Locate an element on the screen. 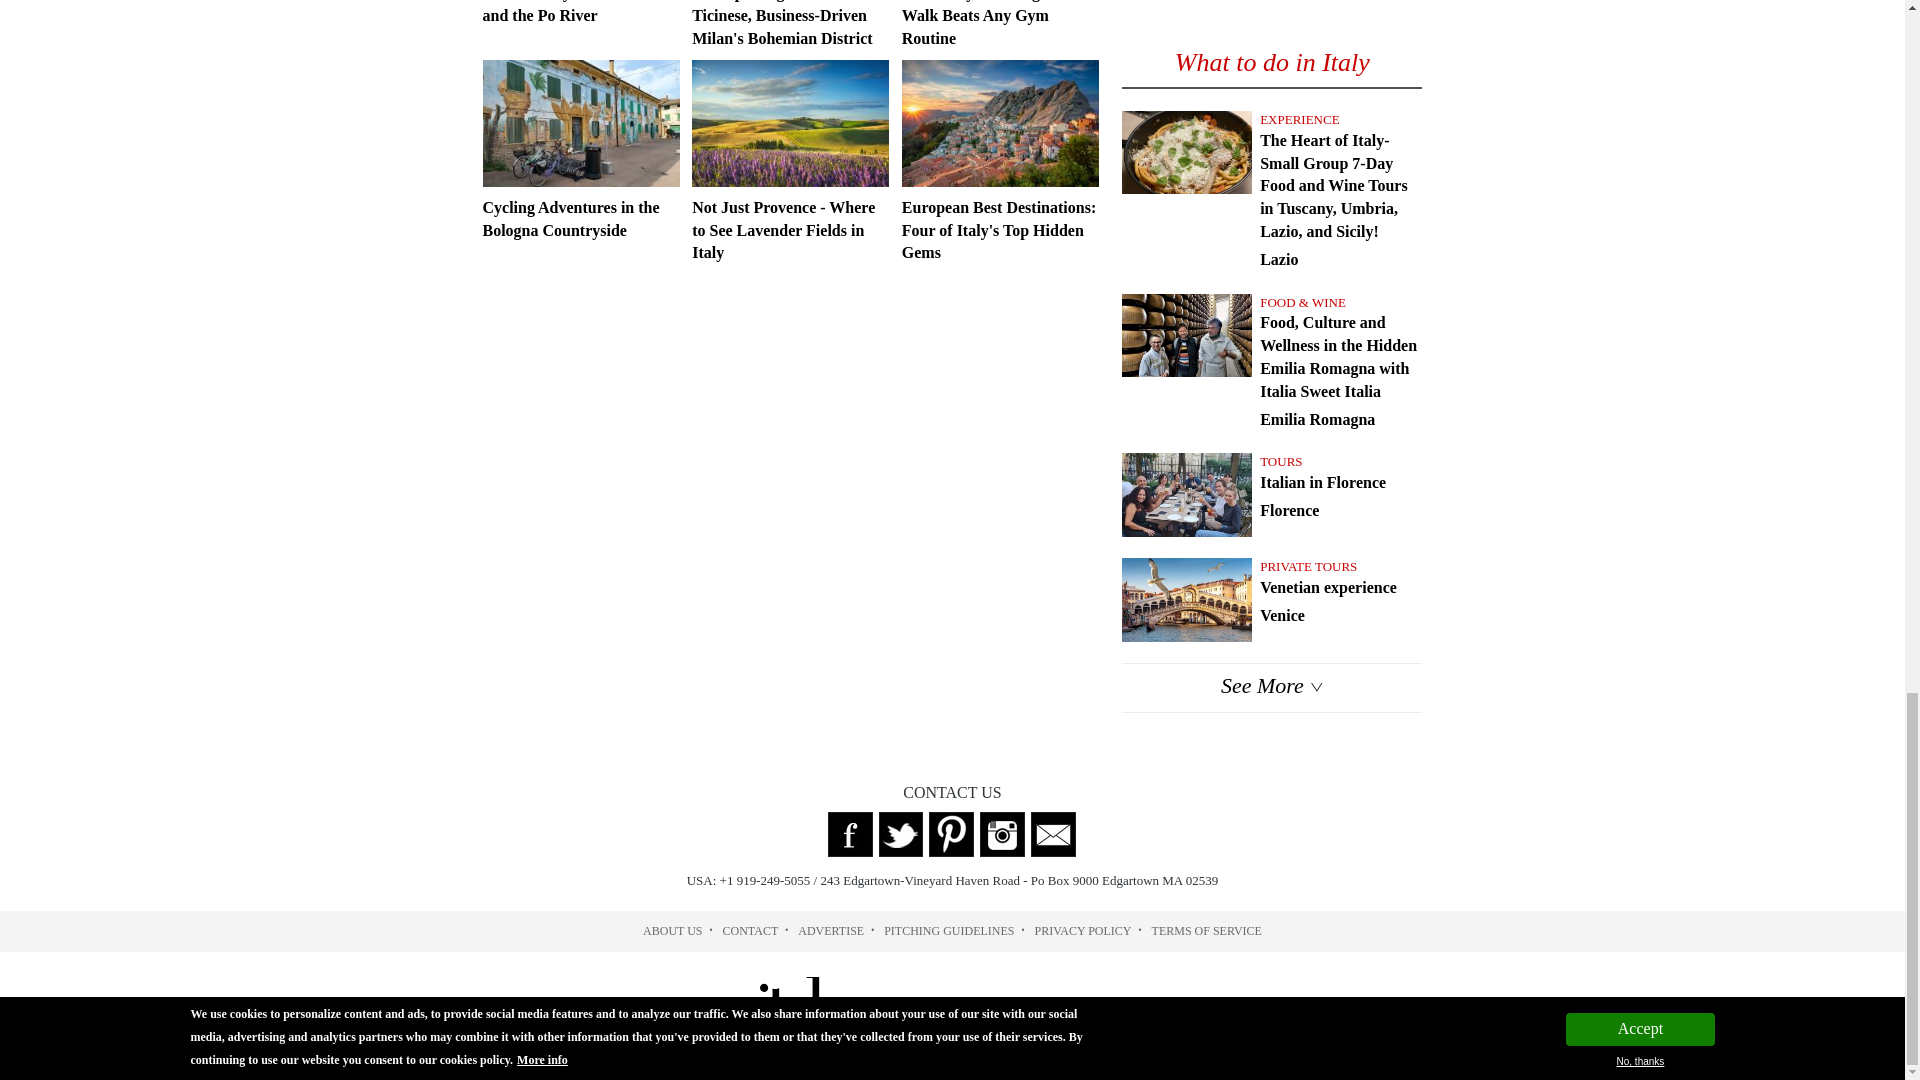  Italian in Florence 1 is located at coordinates (1186, 494).